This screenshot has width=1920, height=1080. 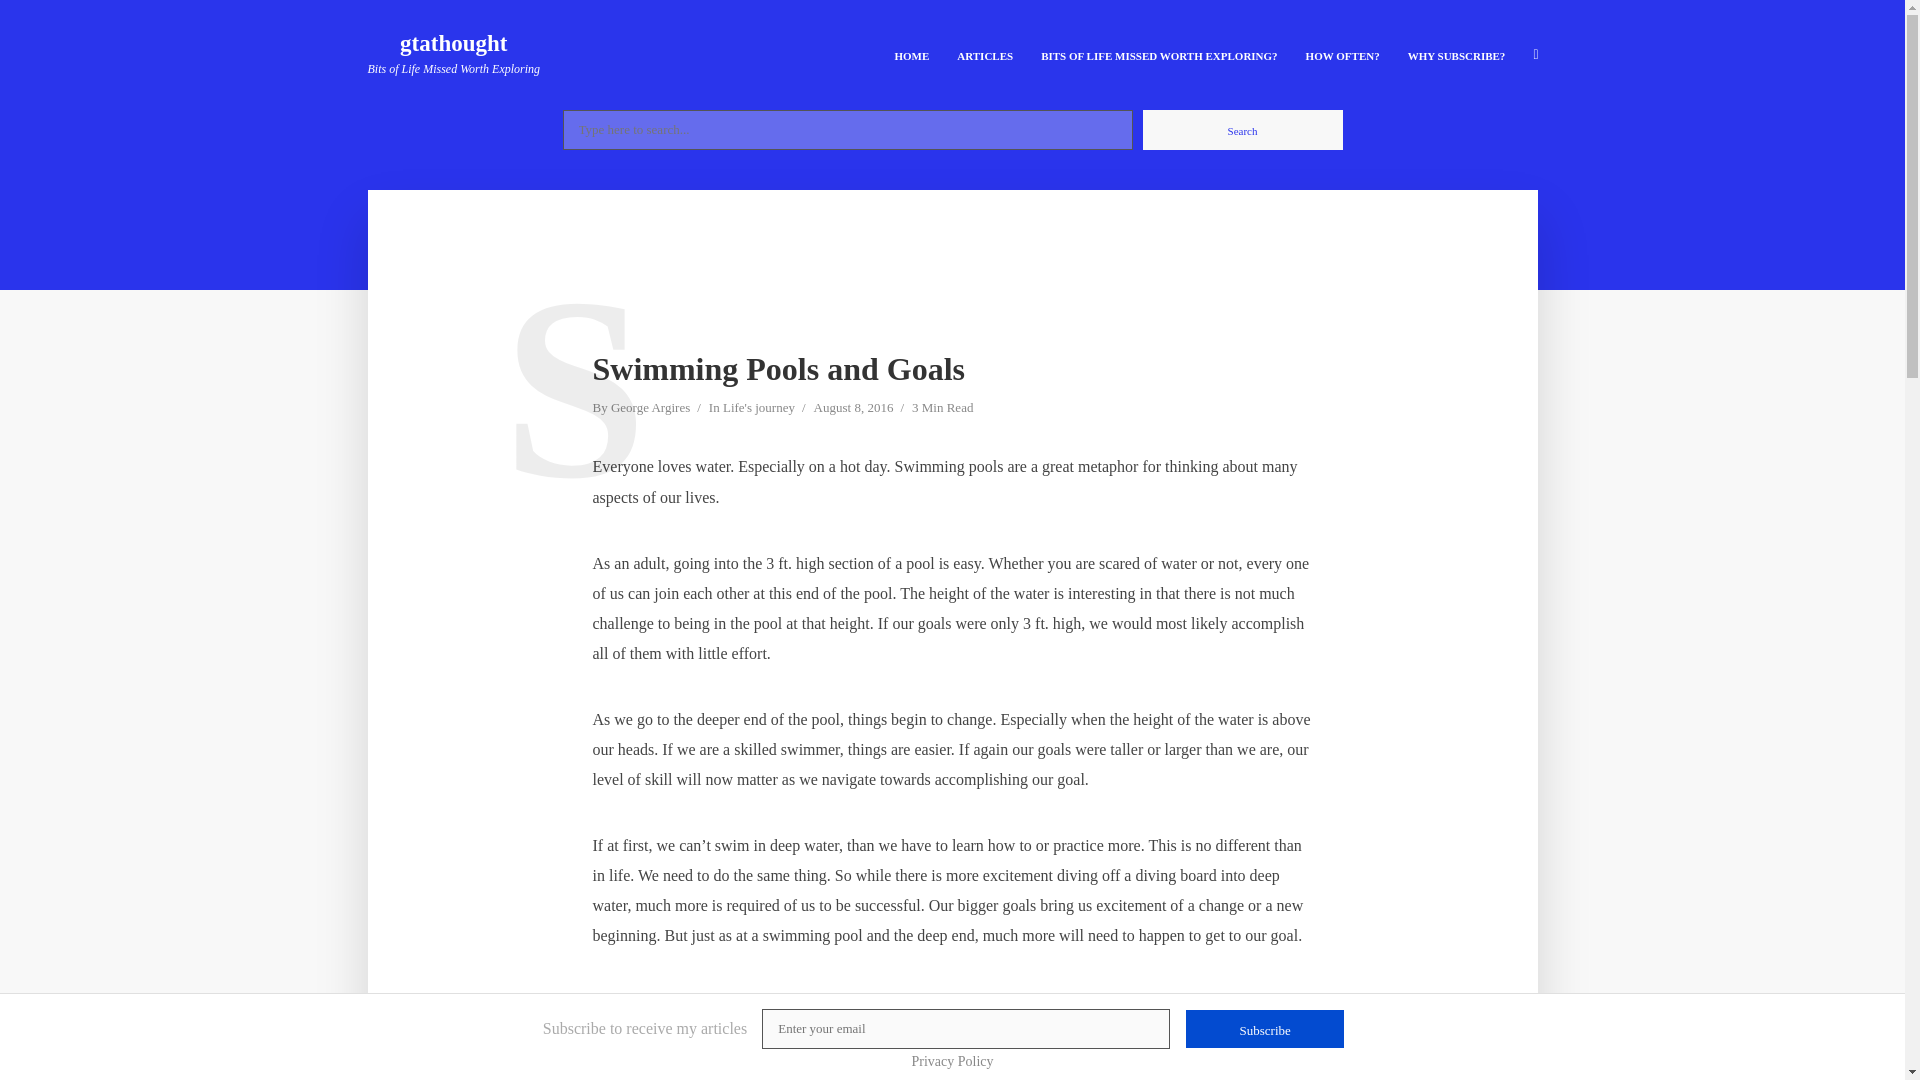 What do you see at coordinates (1456, 54) in the screenshot?
I see `WHY SUBSCRIBE?` at bounding box center [1456, 54].